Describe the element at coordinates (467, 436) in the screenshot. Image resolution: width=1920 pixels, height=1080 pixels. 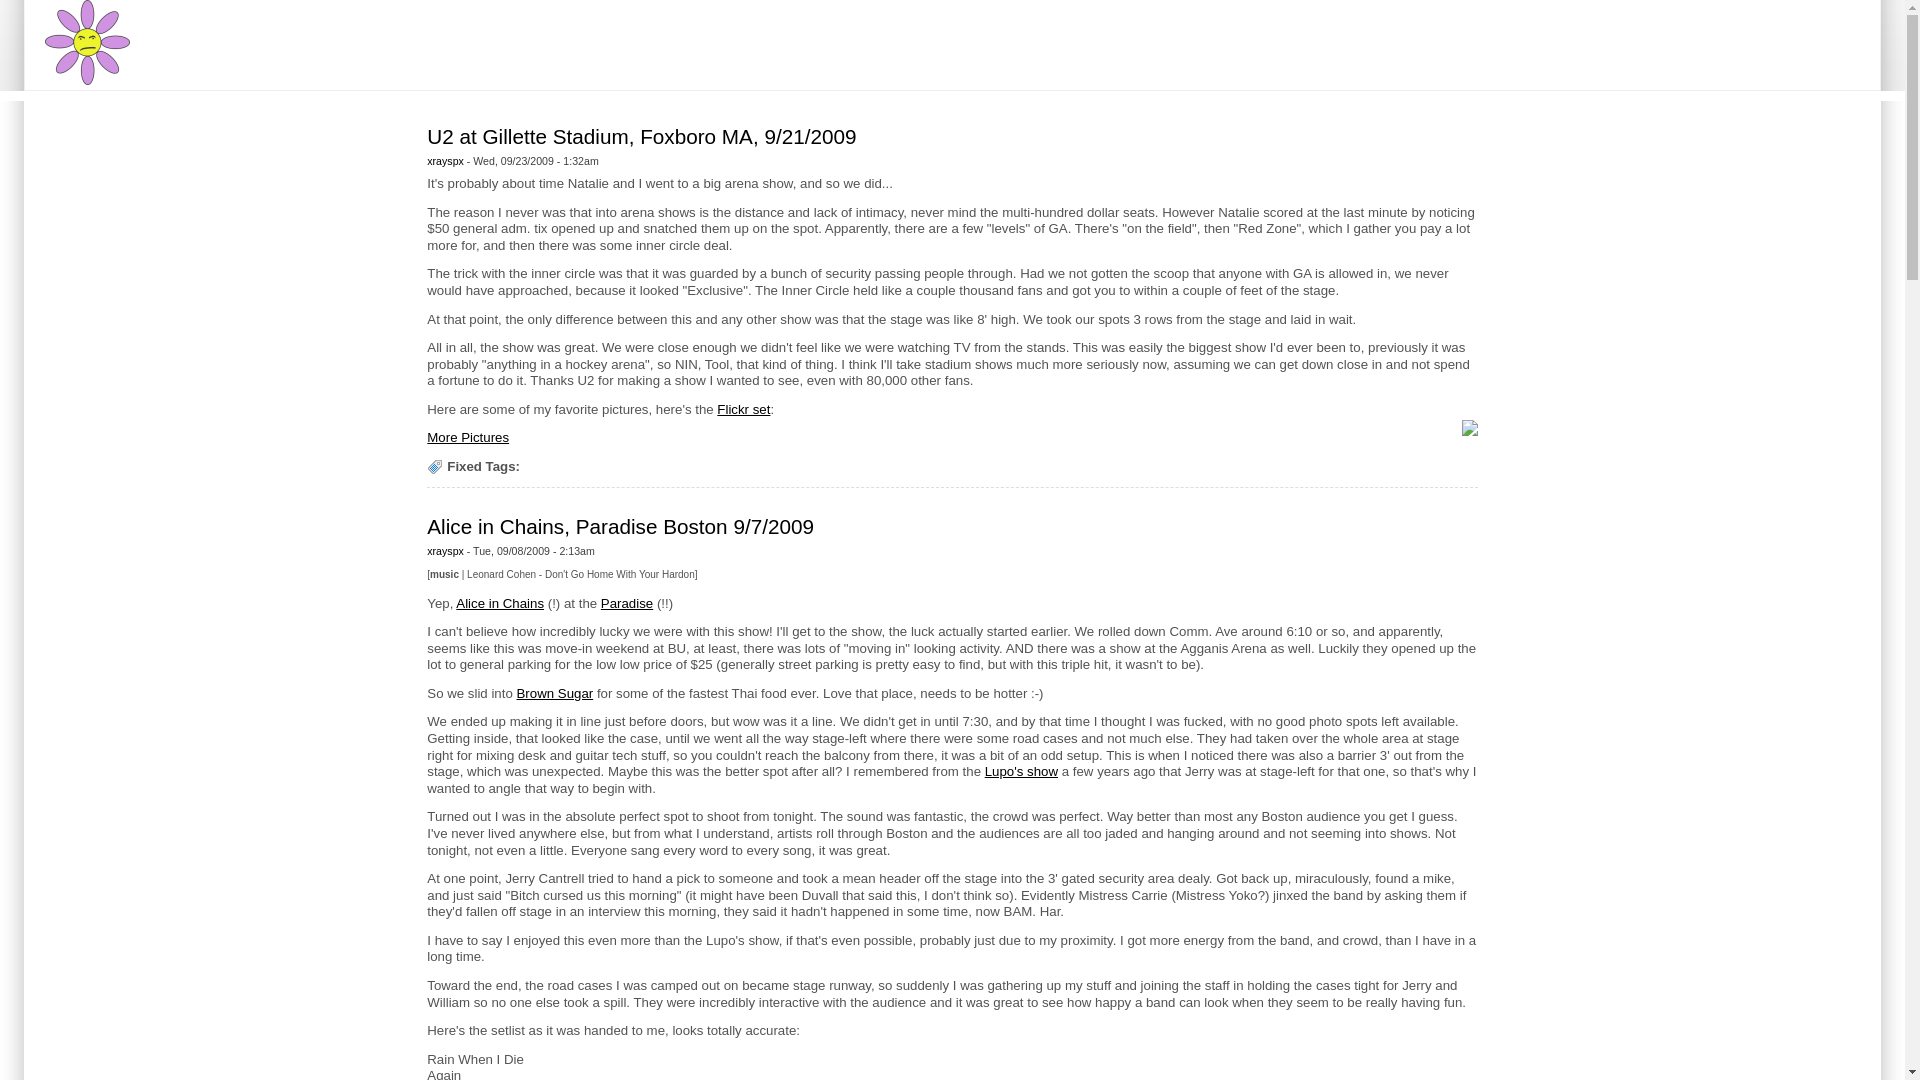
I see `More Pictures` at that location.